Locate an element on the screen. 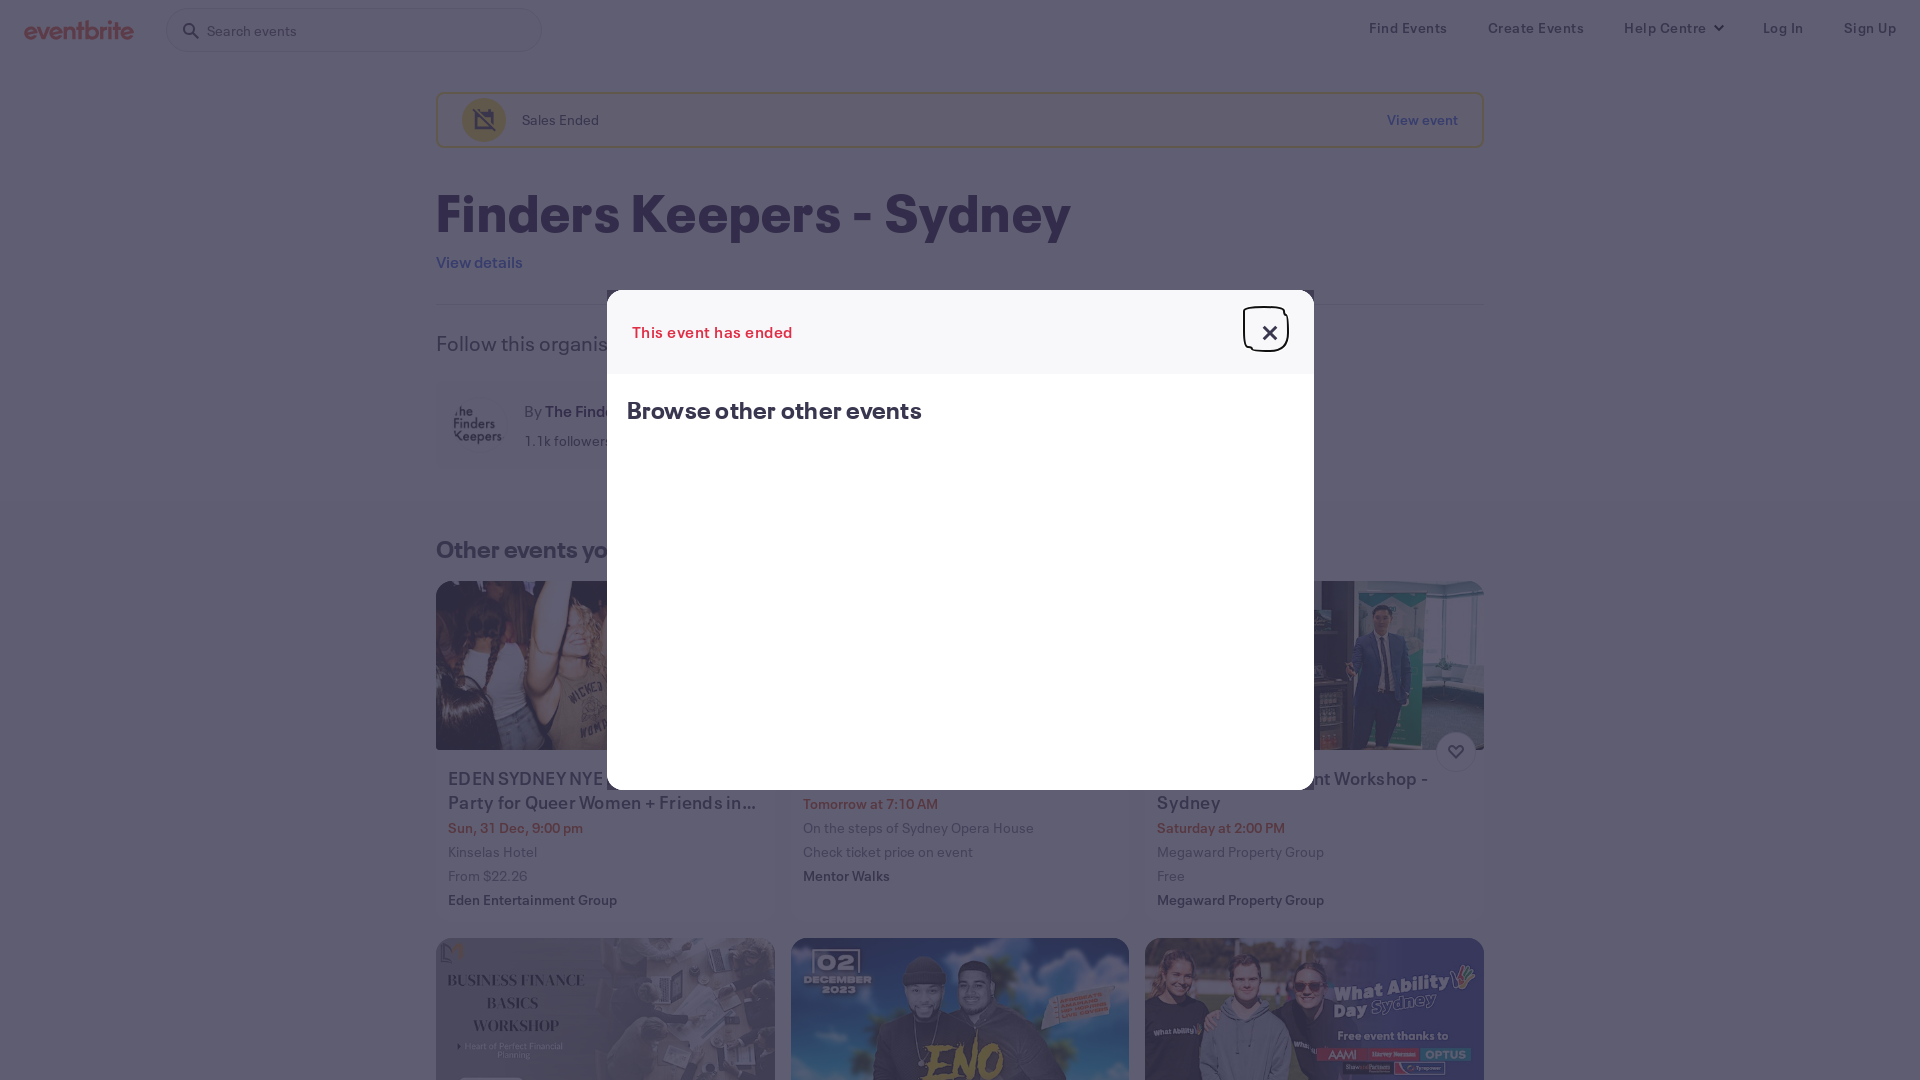 Image resolution: width=1920 pixels, height=1080 pixels. Follow is located at coordinates (758, 424).